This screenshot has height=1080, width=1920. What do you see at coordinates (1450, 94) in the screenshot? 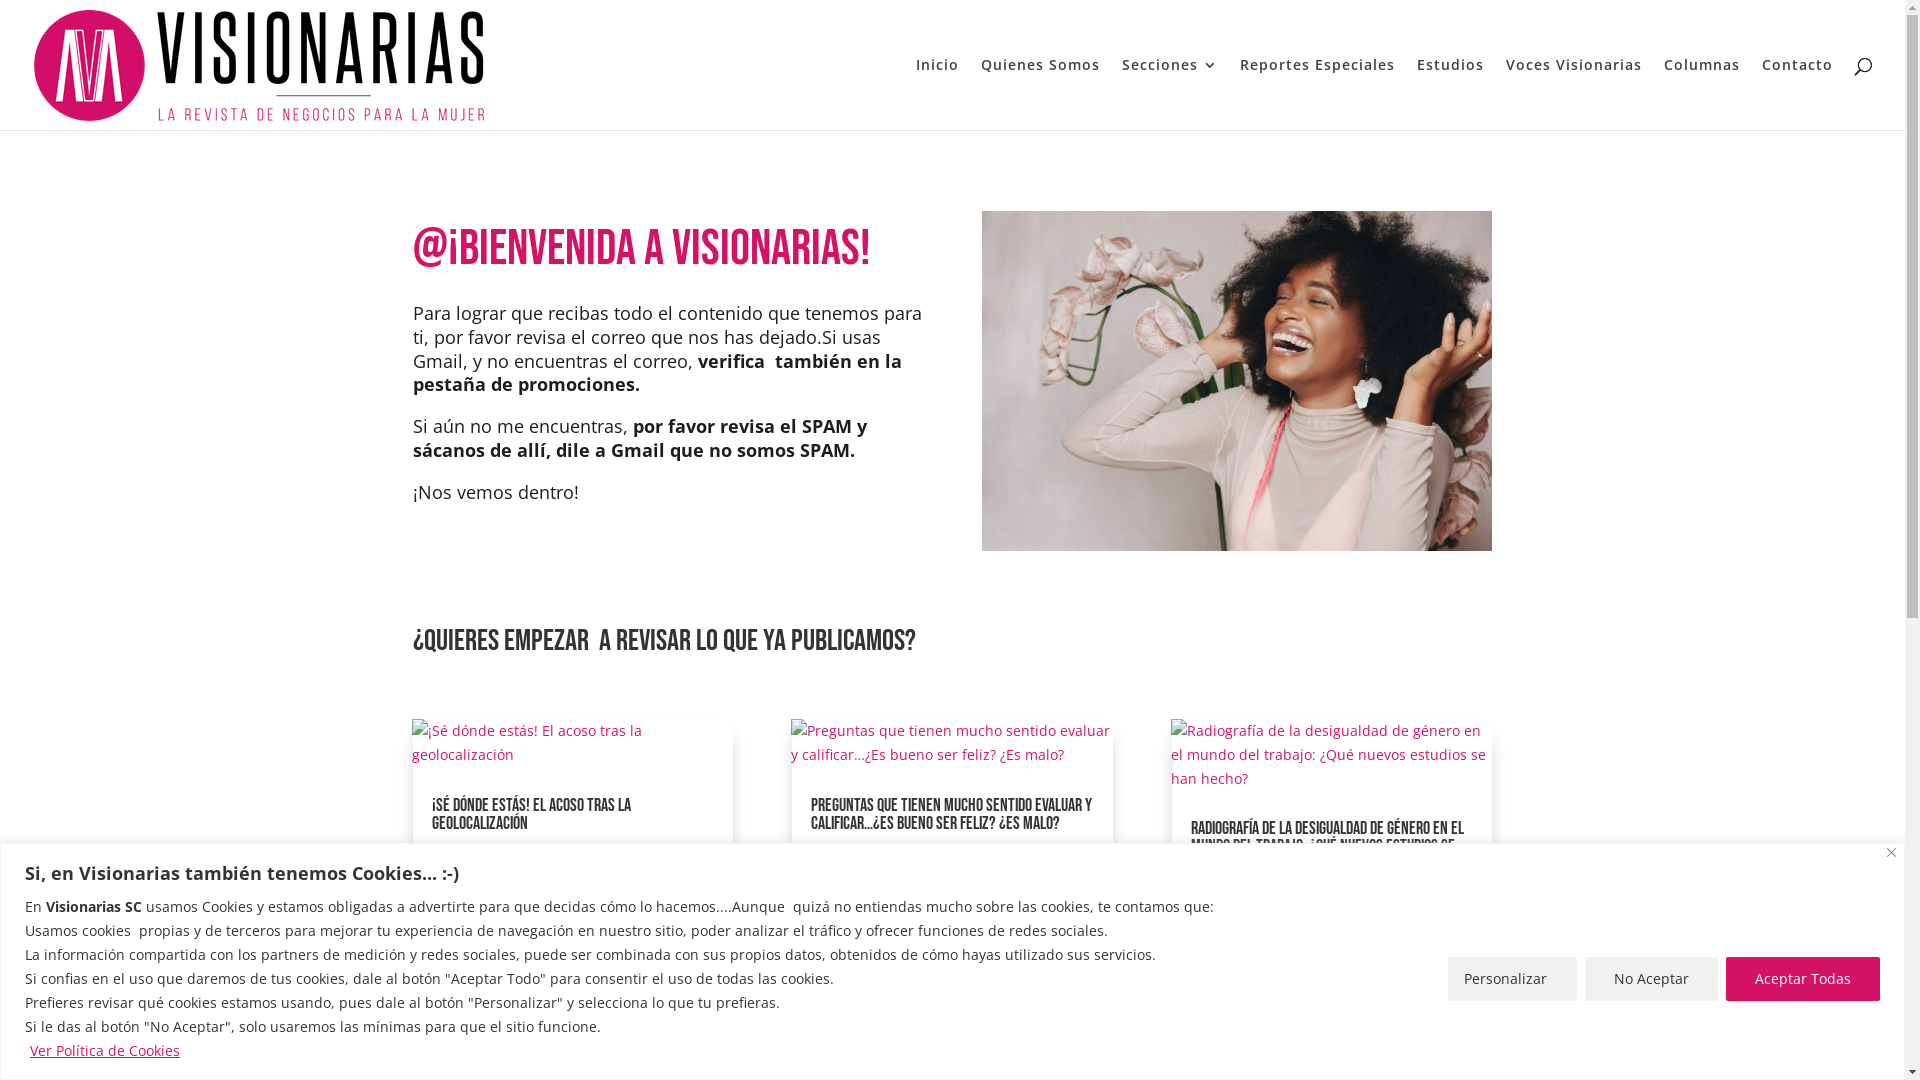
I see `Estudios` at bounding box center [1450, 94].